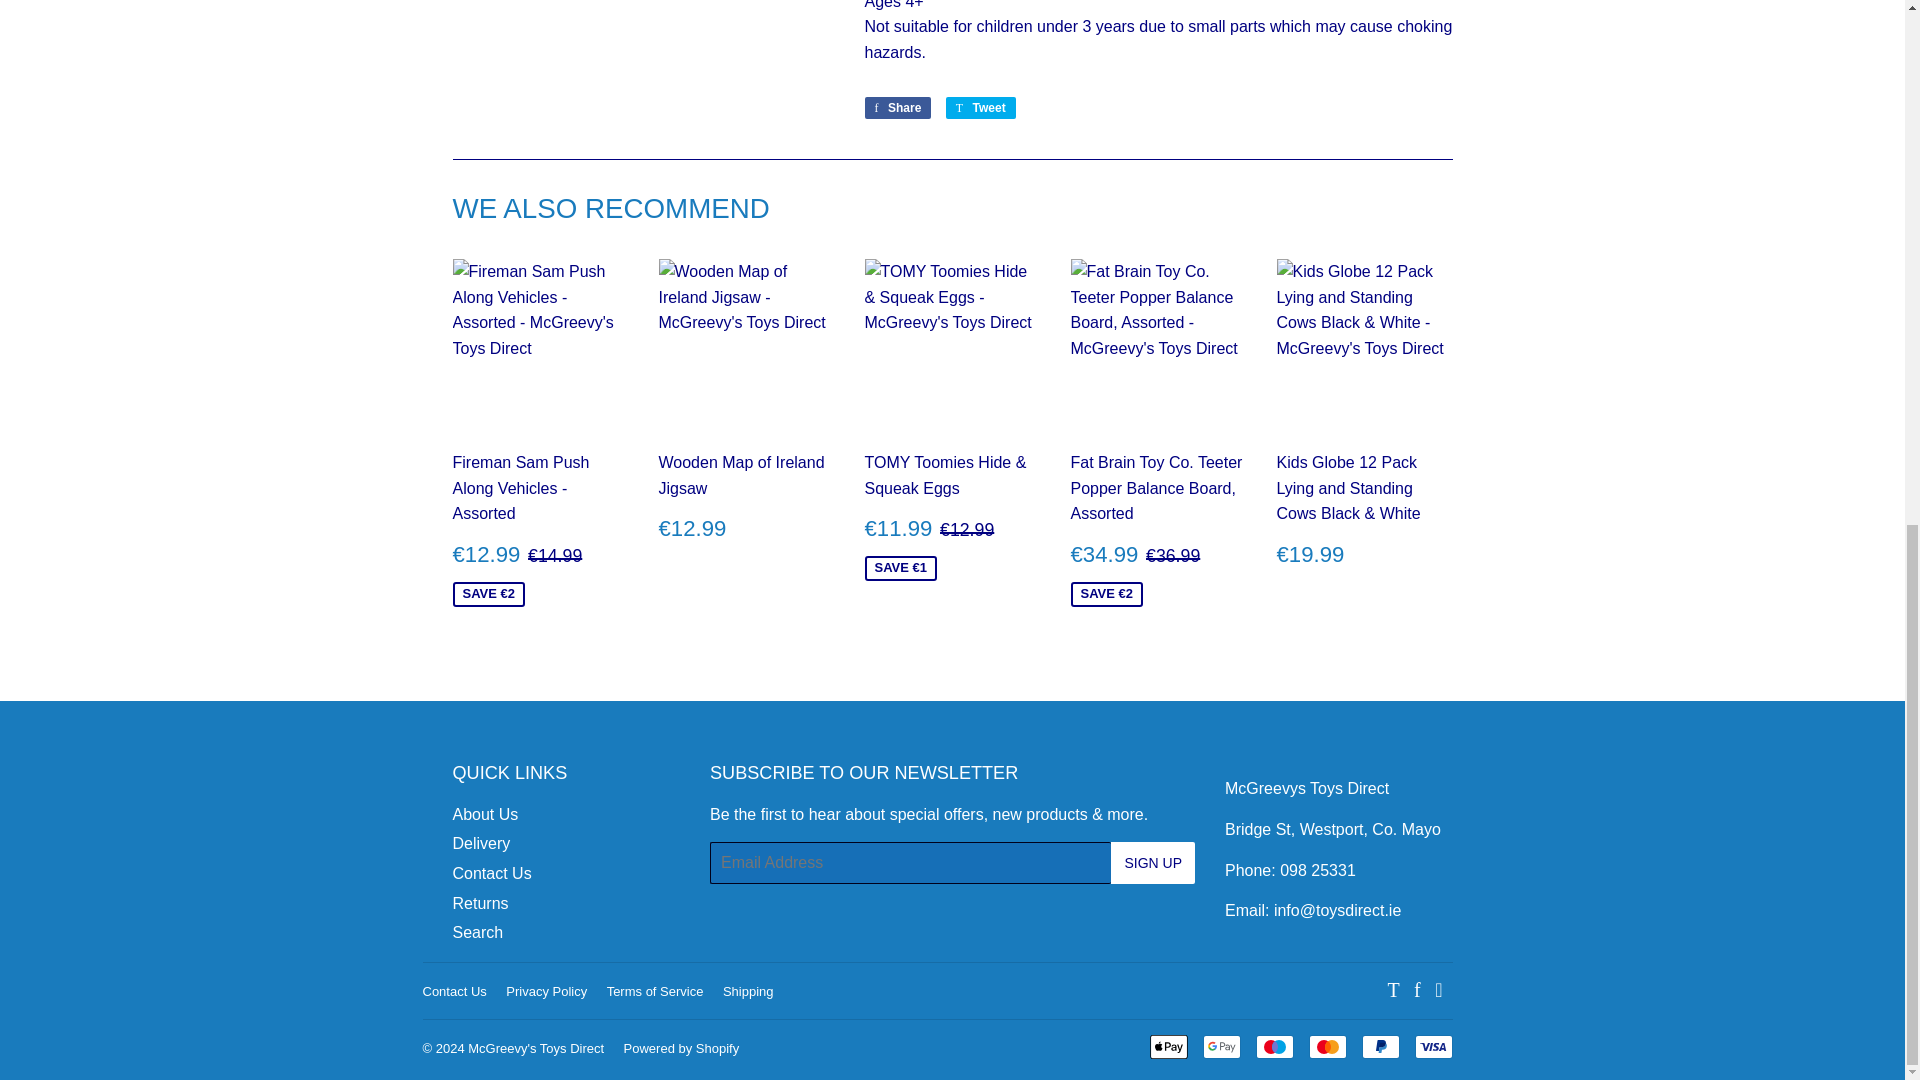  What do you see at coordinates (1220, 1046) in the screenshot?
I see `Google Pay` at bounding box center [1220, 1046].